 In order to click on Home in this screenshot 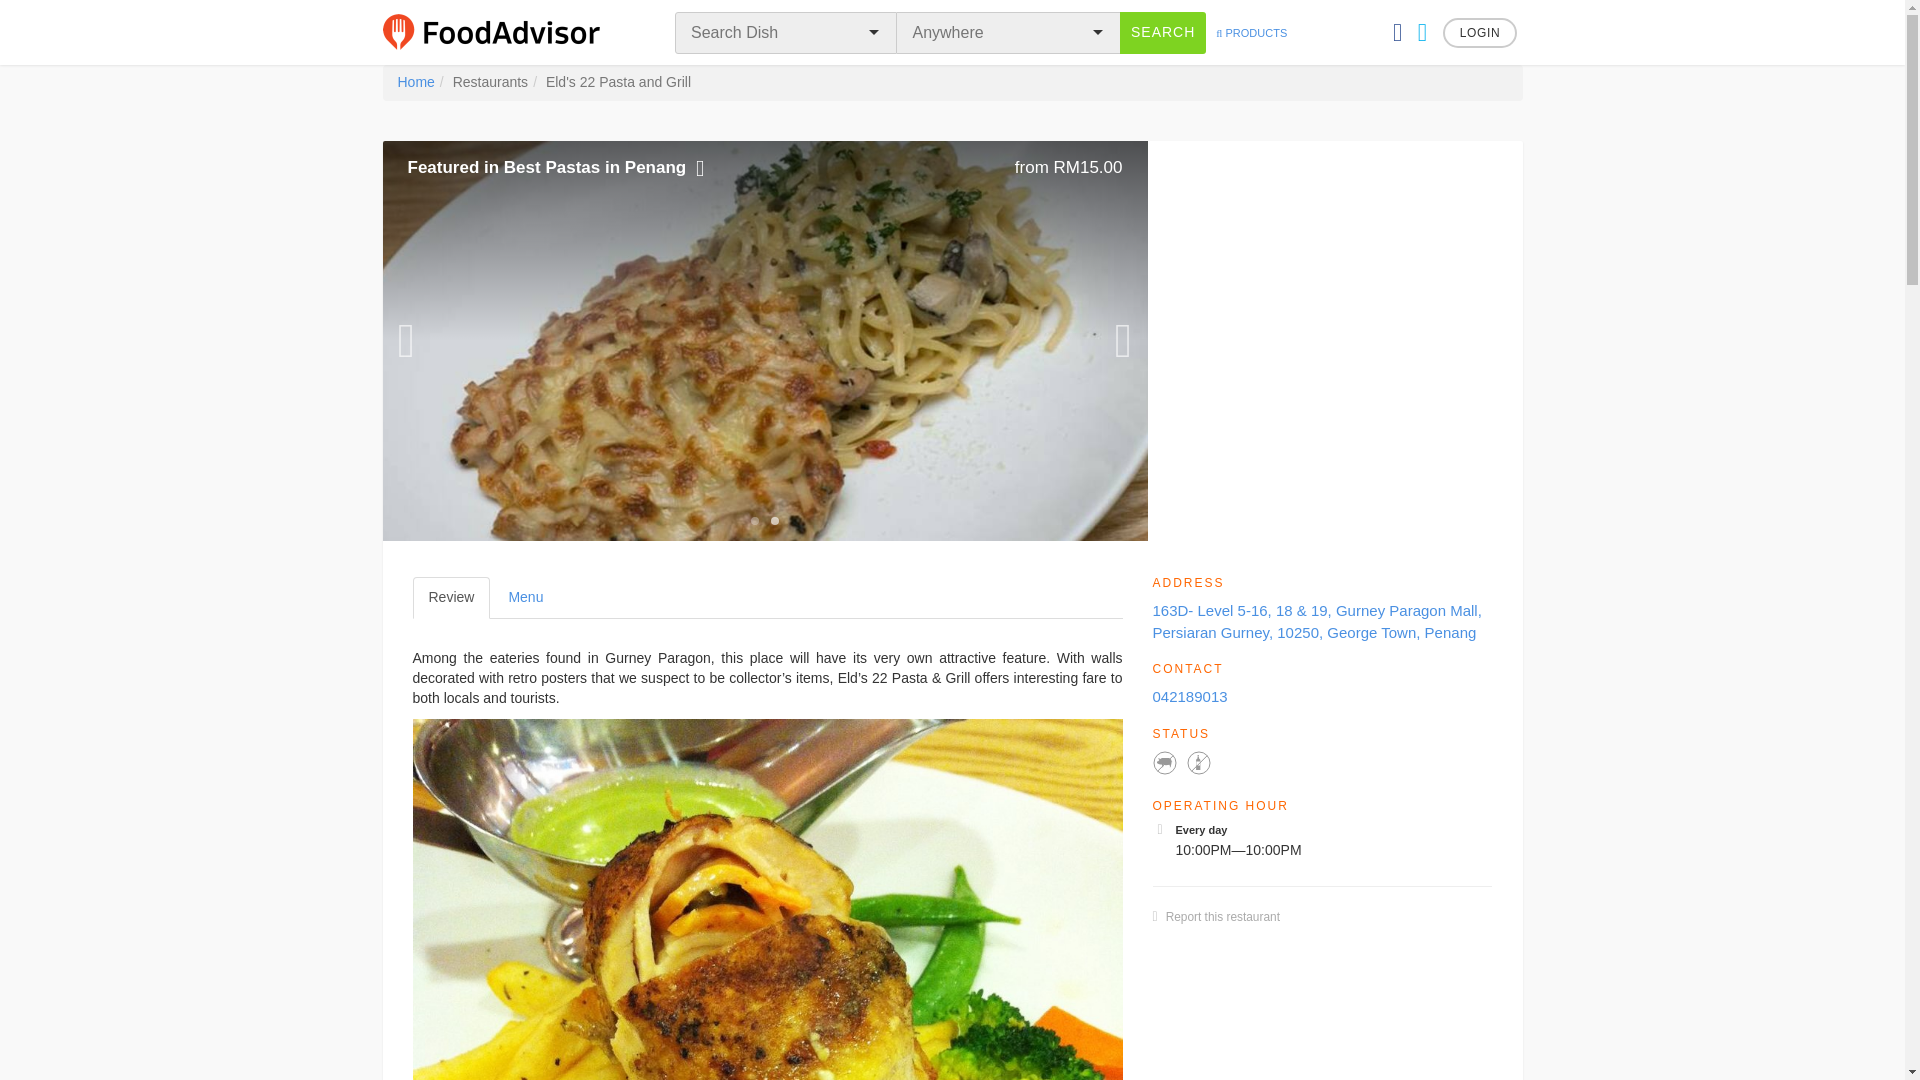, I will do `click(416, 82)`.